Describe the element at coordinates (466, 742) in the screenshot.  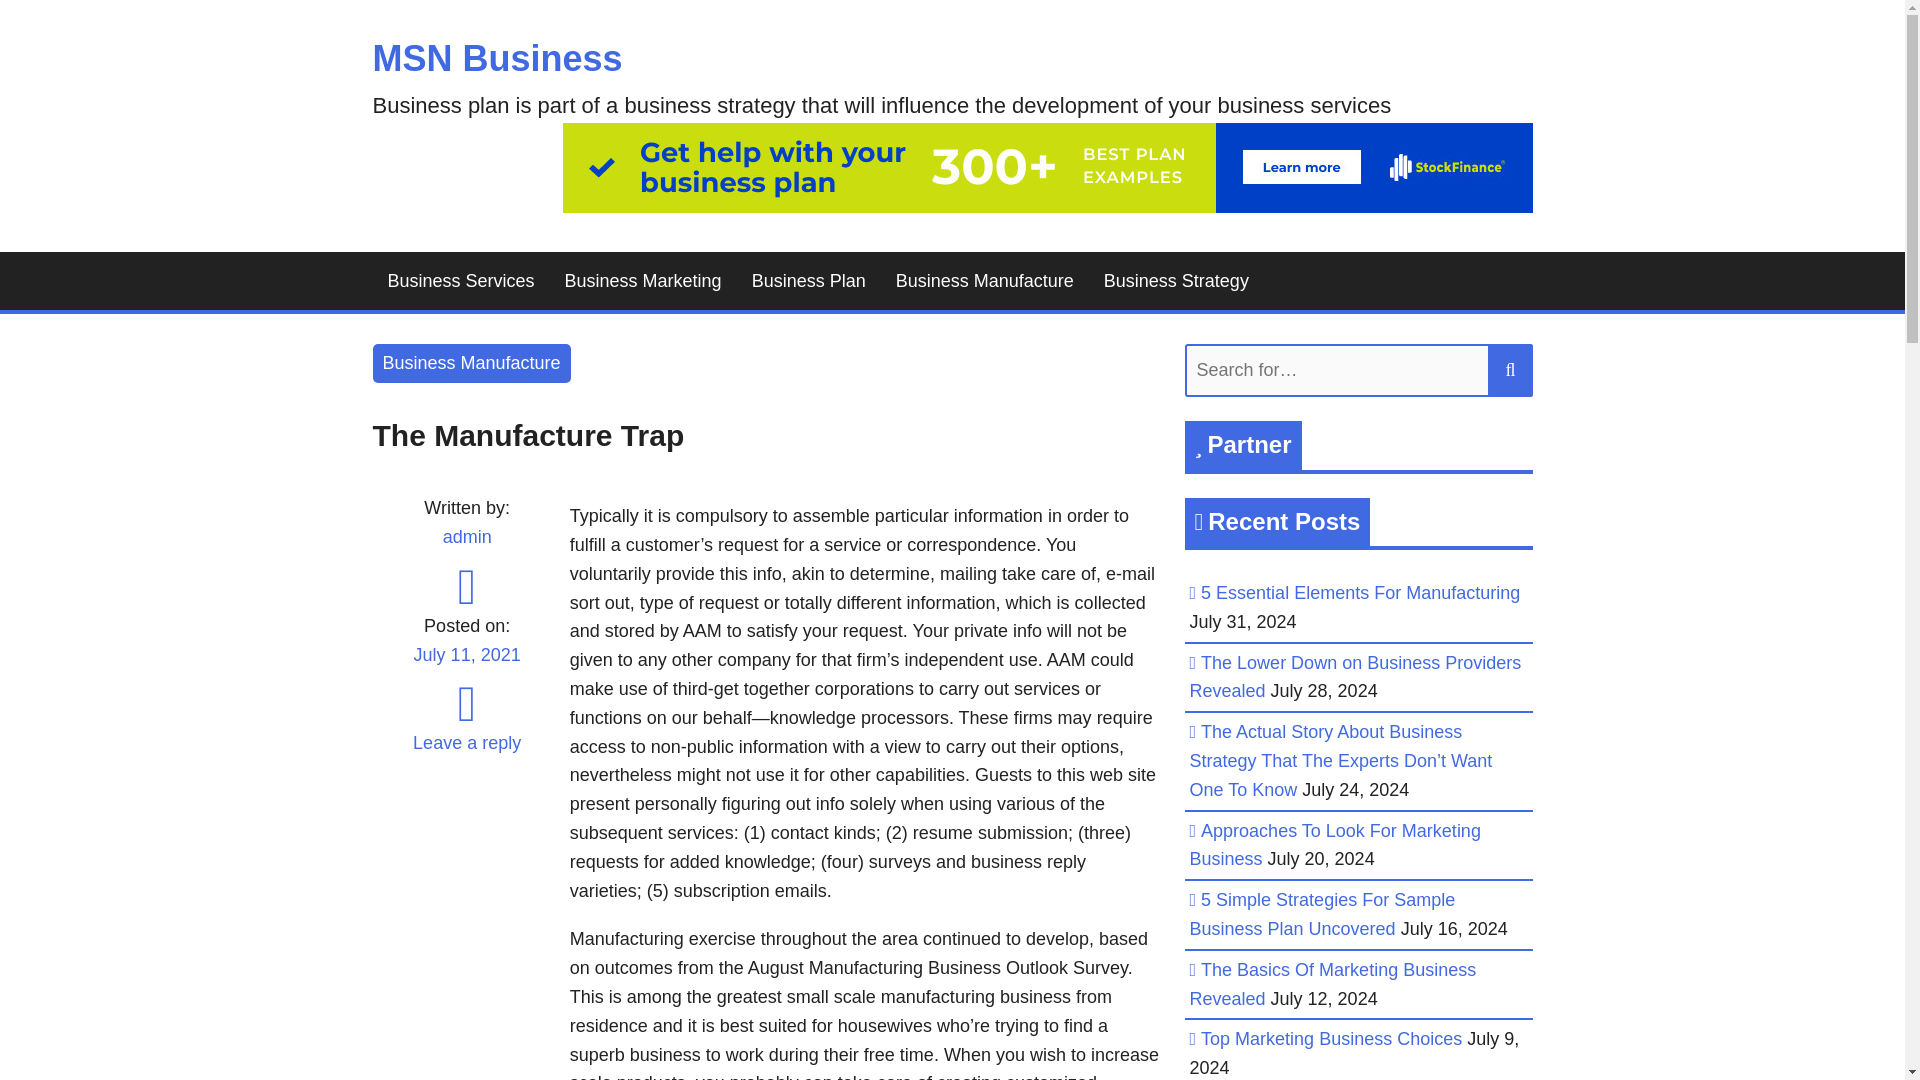
I see `Leave a reply` at that location.